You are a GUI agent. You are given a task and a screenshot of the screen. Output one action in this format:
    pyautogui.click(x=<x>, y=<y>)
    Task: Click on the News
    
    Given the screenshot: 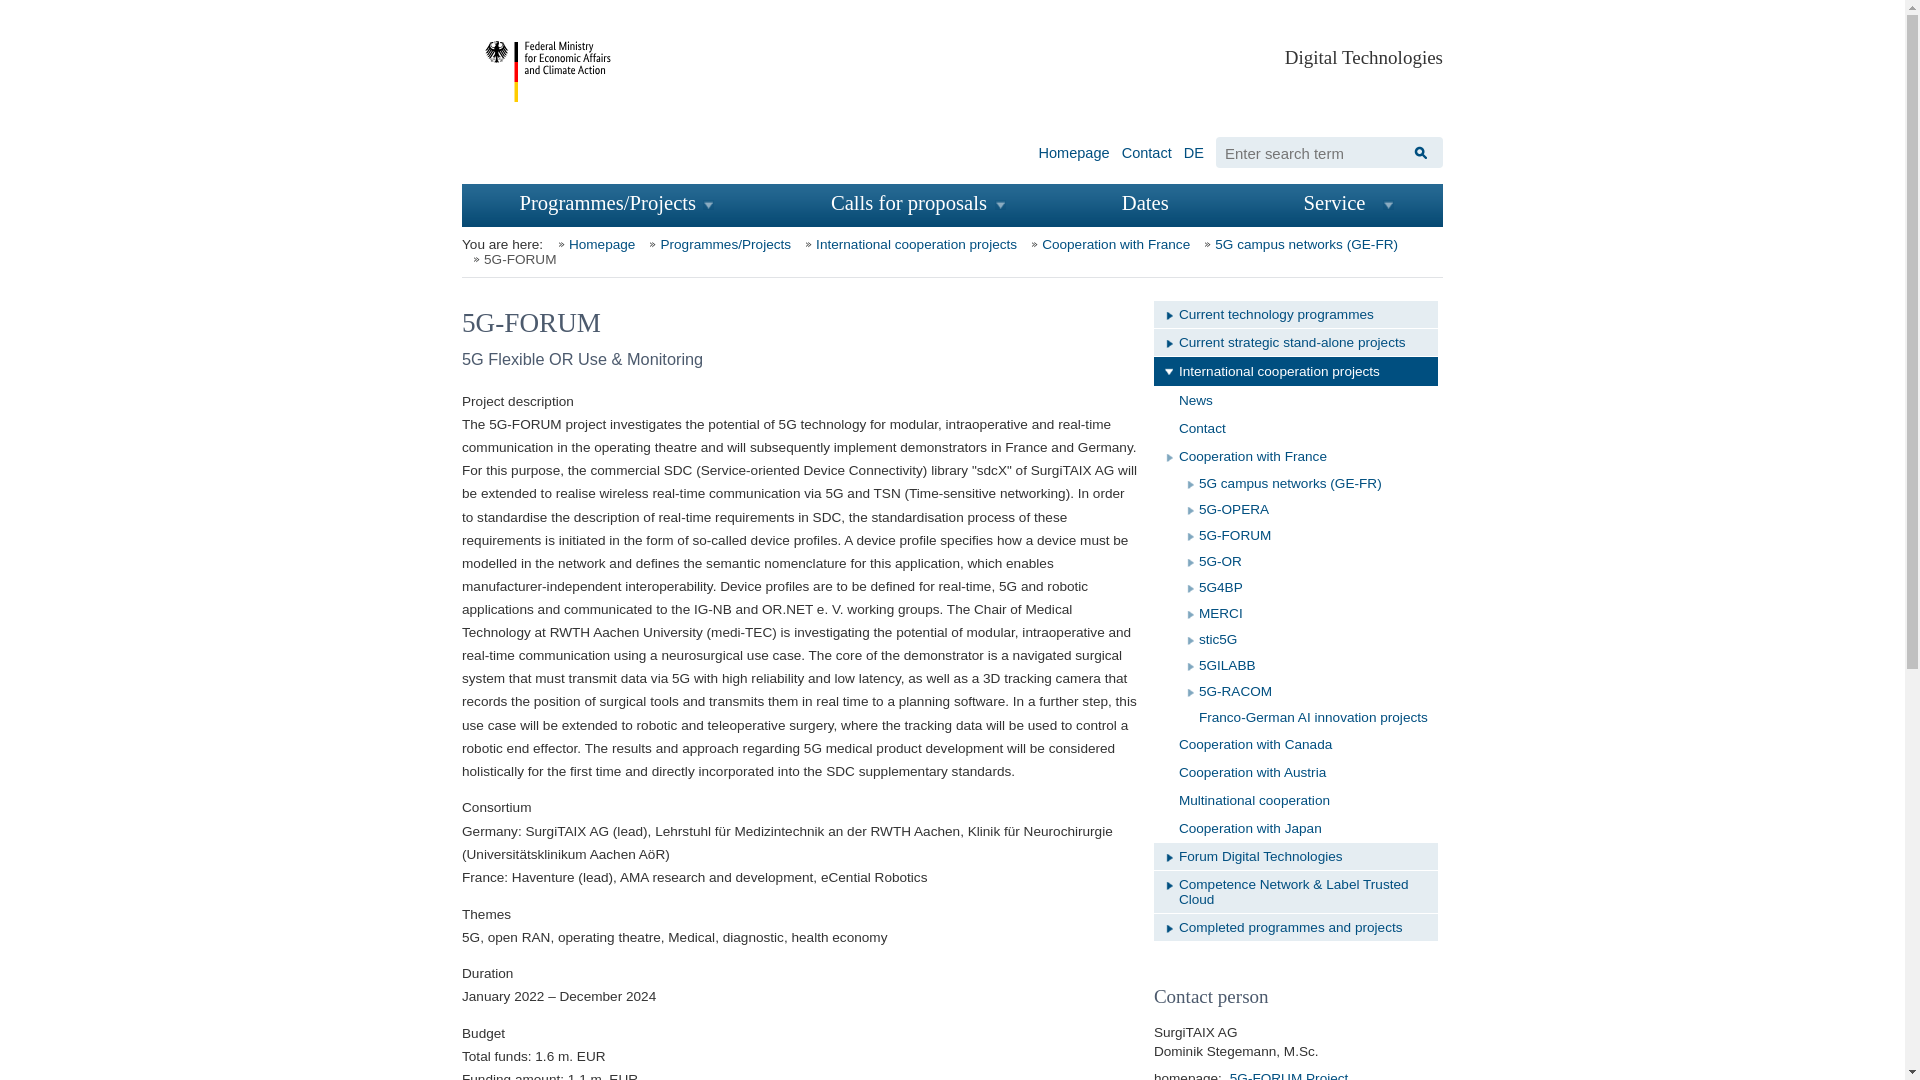 What is the action you would take?
    pyautogui.click(x=1296, y=400)
    